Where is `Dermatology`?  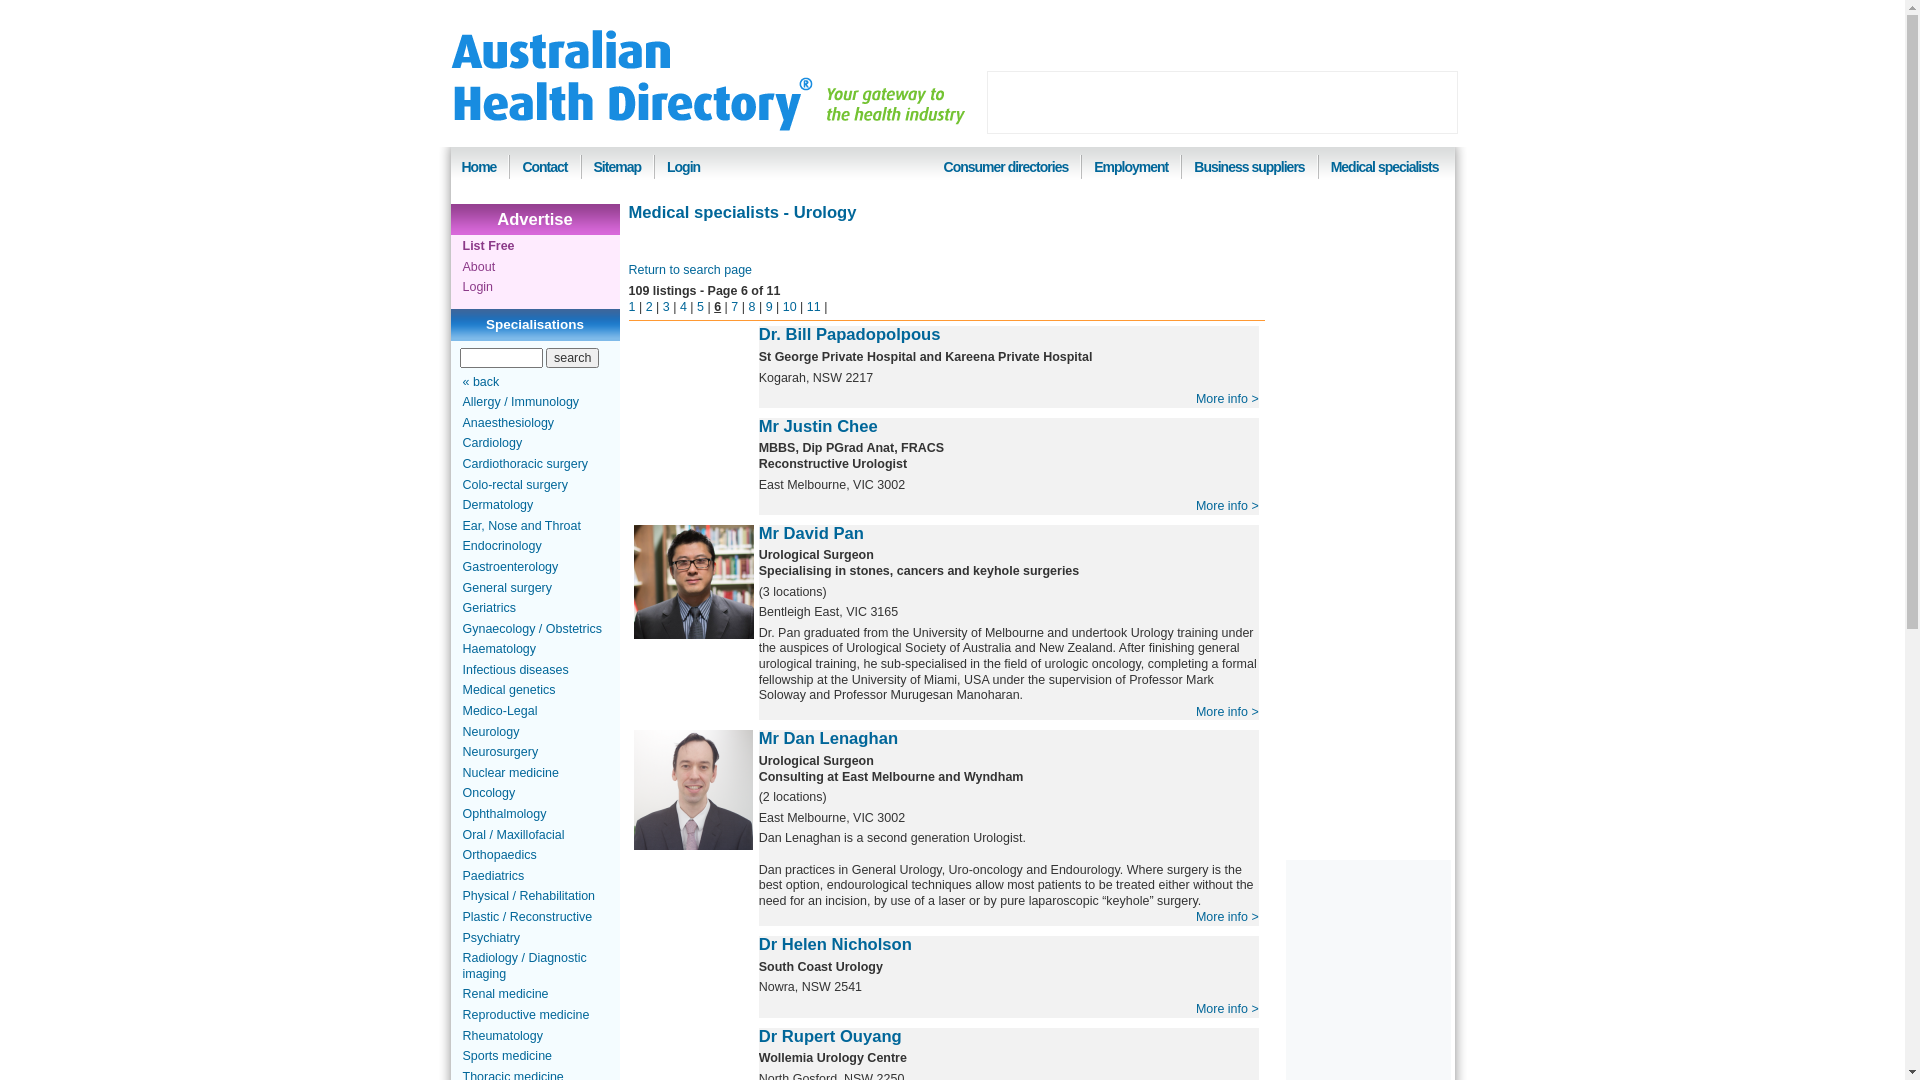
Dermatology is located at coordinates (498, 505).